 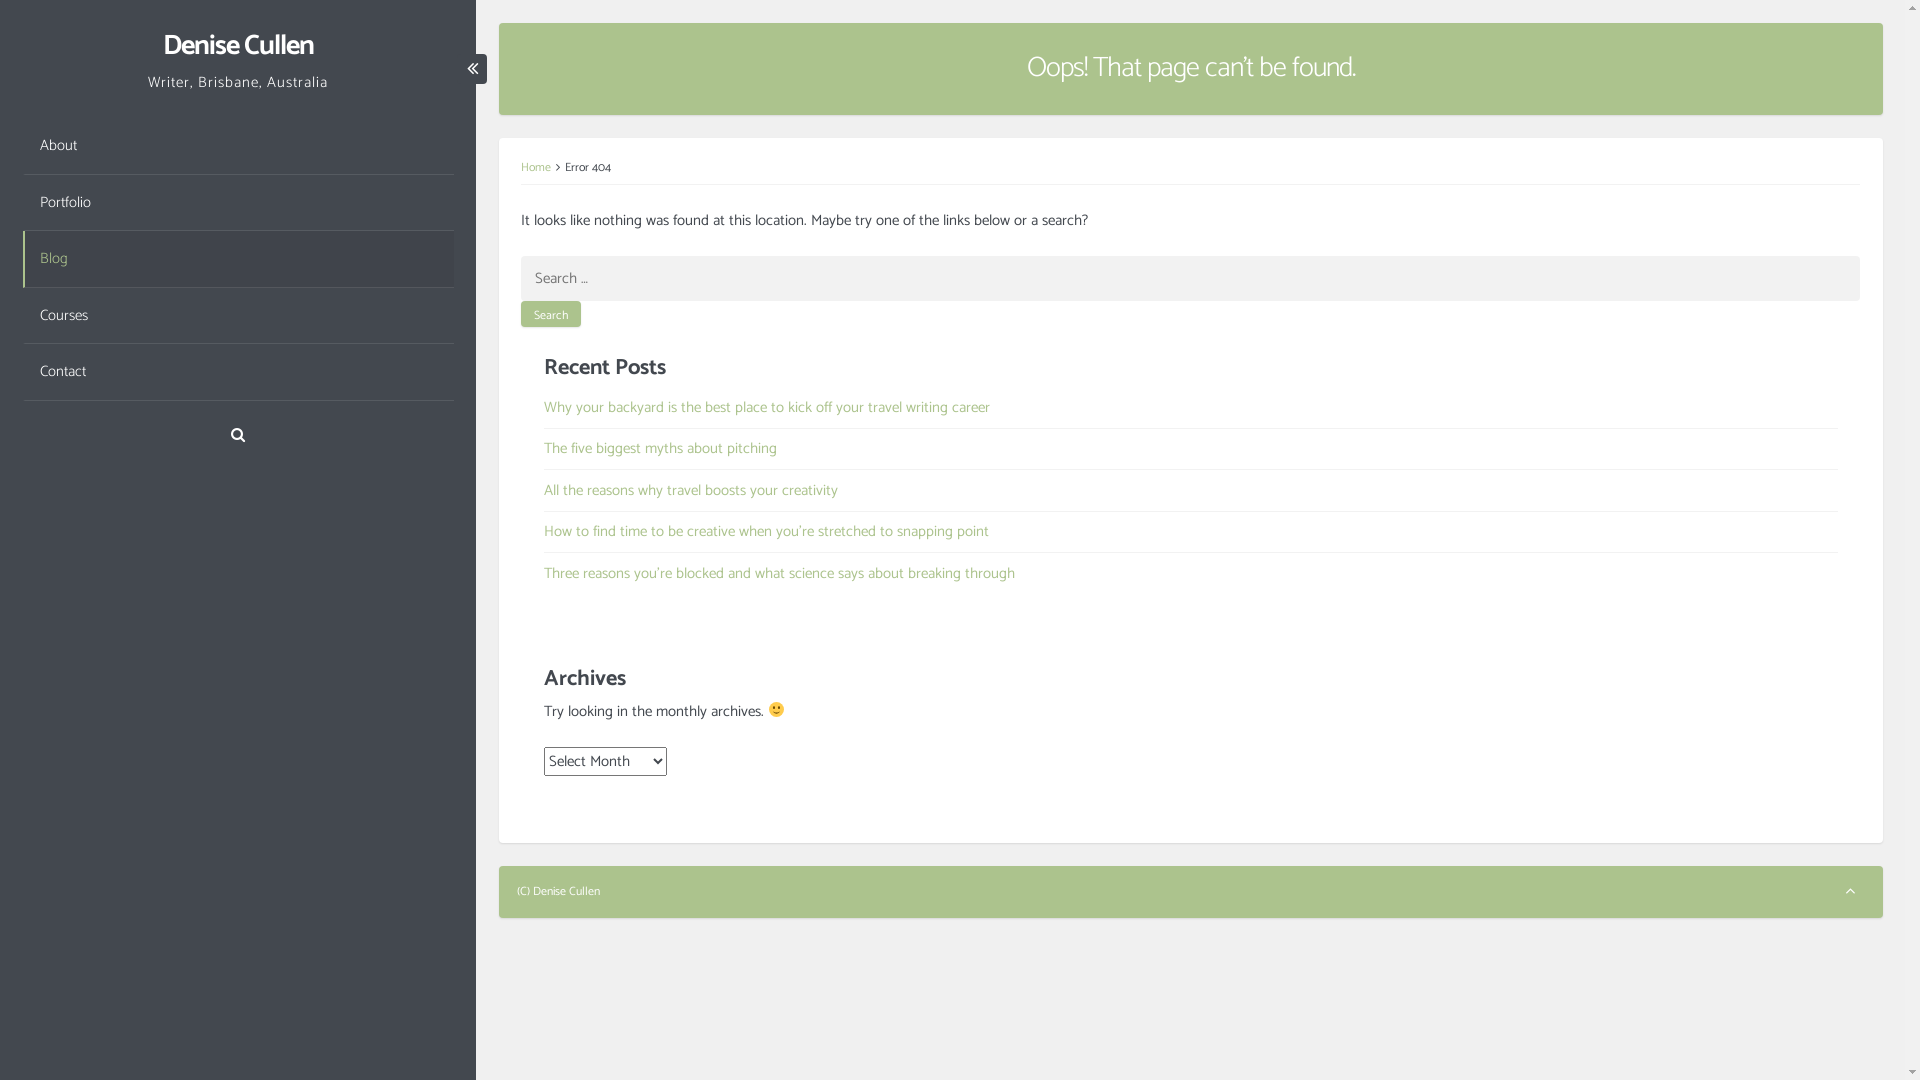 What do you see at coordinates (660, 448) in the screenshot?
I see `The five biggest myths about pitching` at bounding box center [660, 448].